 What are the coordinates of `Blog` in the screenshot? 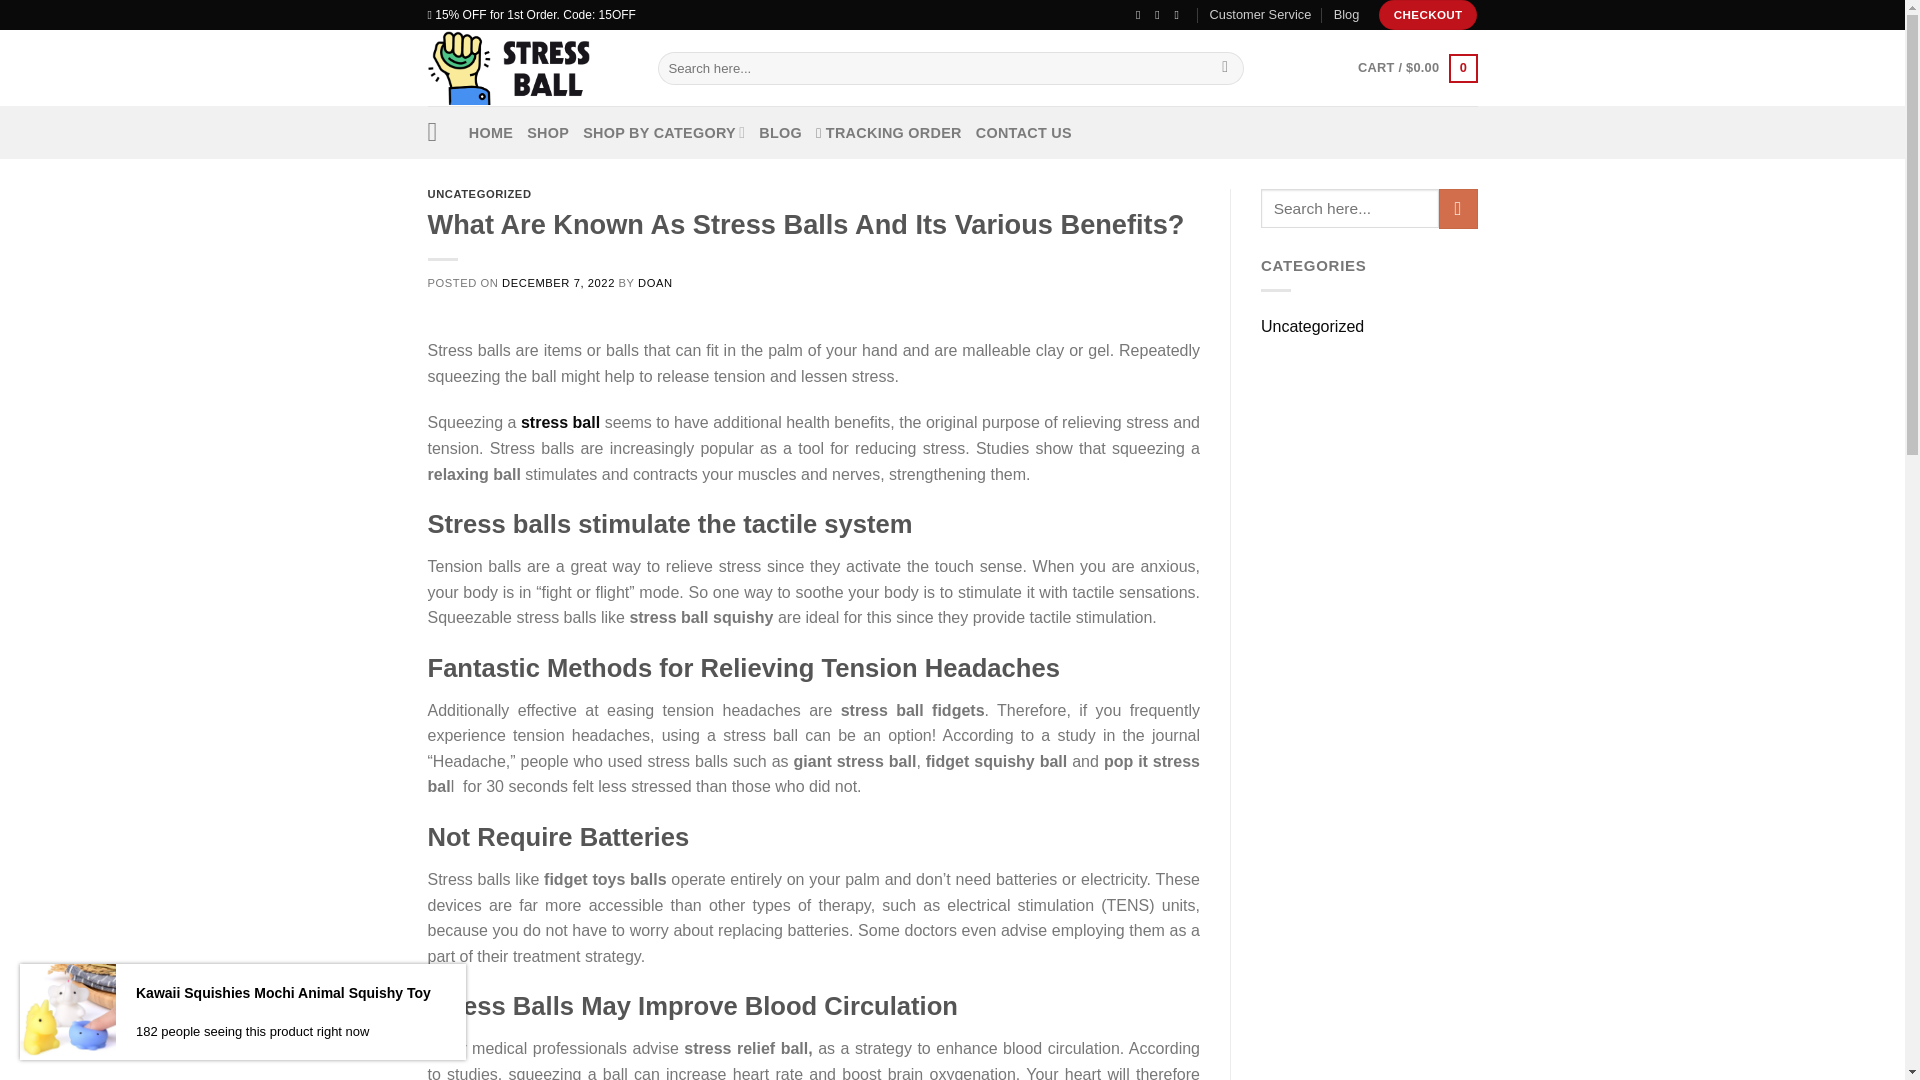 It's located at (1346, 15).